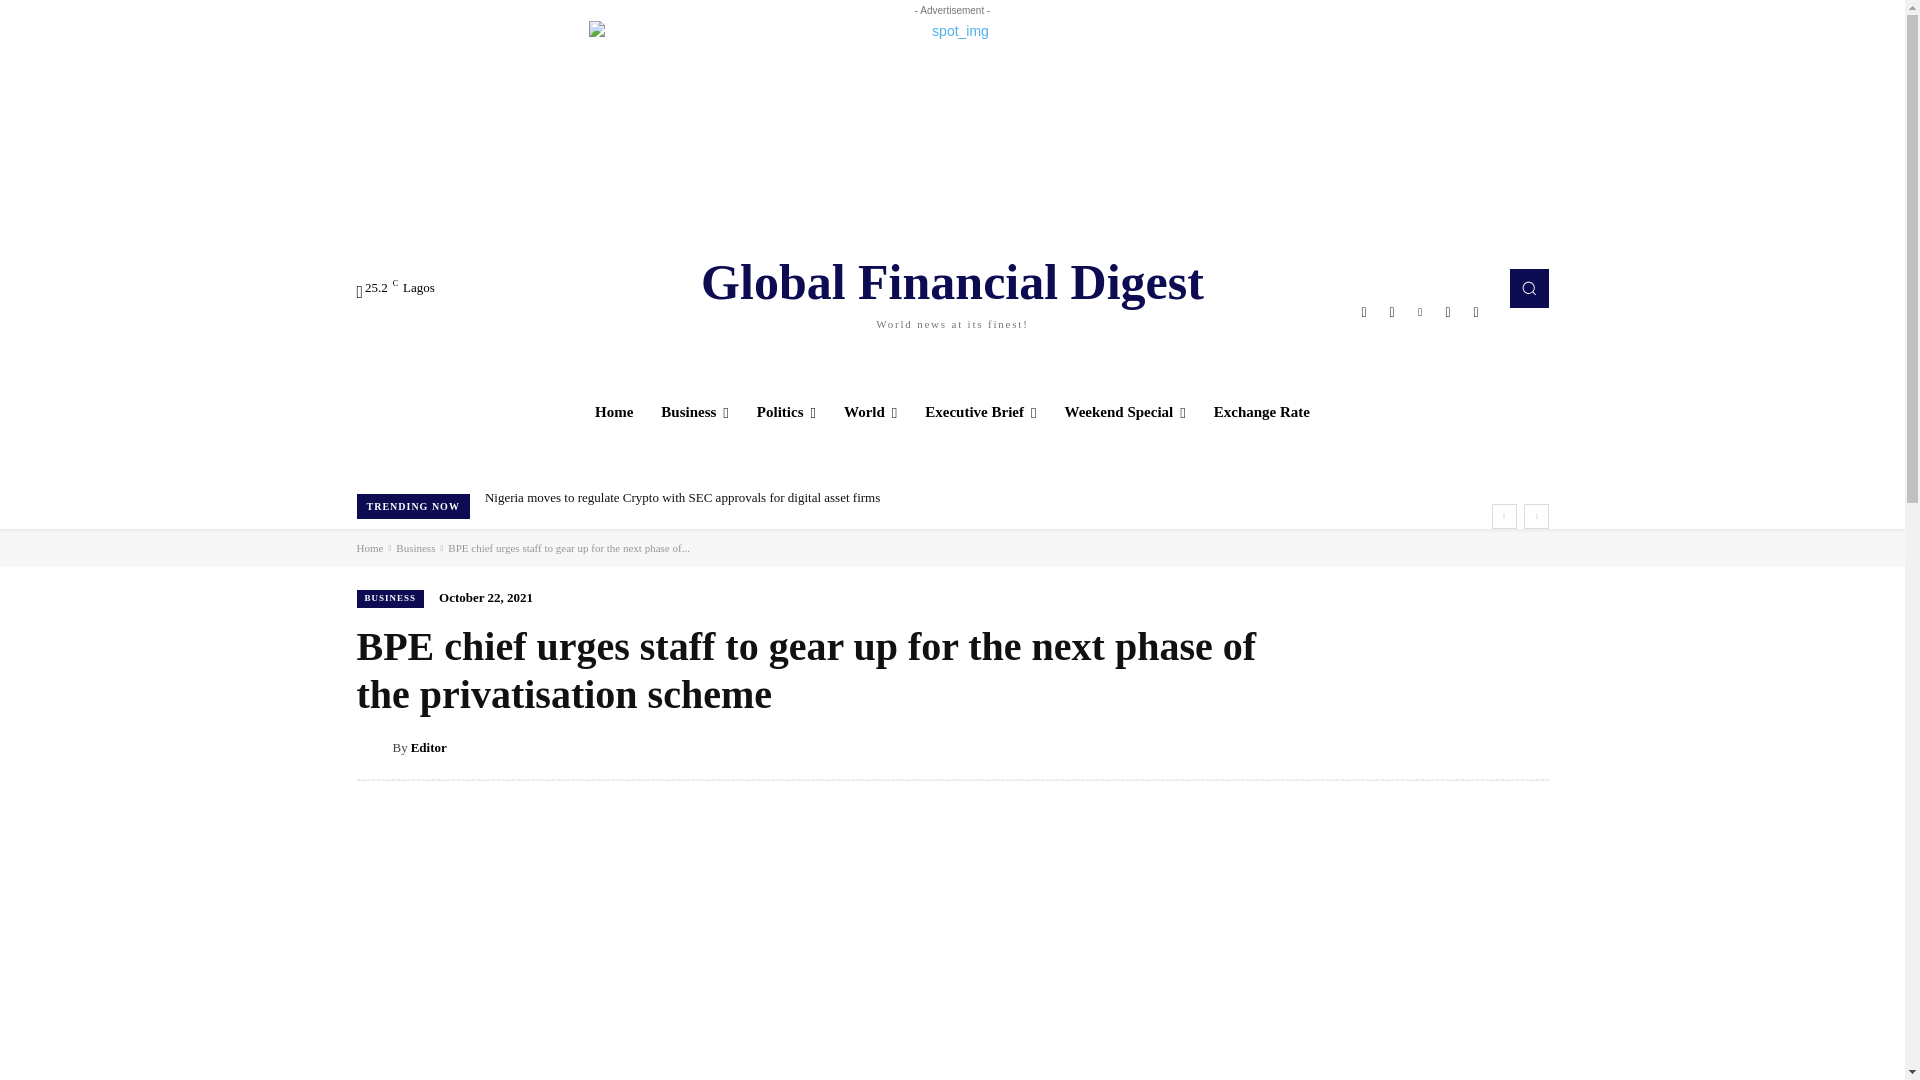 The image size is (1920, 1080). Describe the element at coordinates (1392, 312) in the screenshot. I see `Instagram` at that location.